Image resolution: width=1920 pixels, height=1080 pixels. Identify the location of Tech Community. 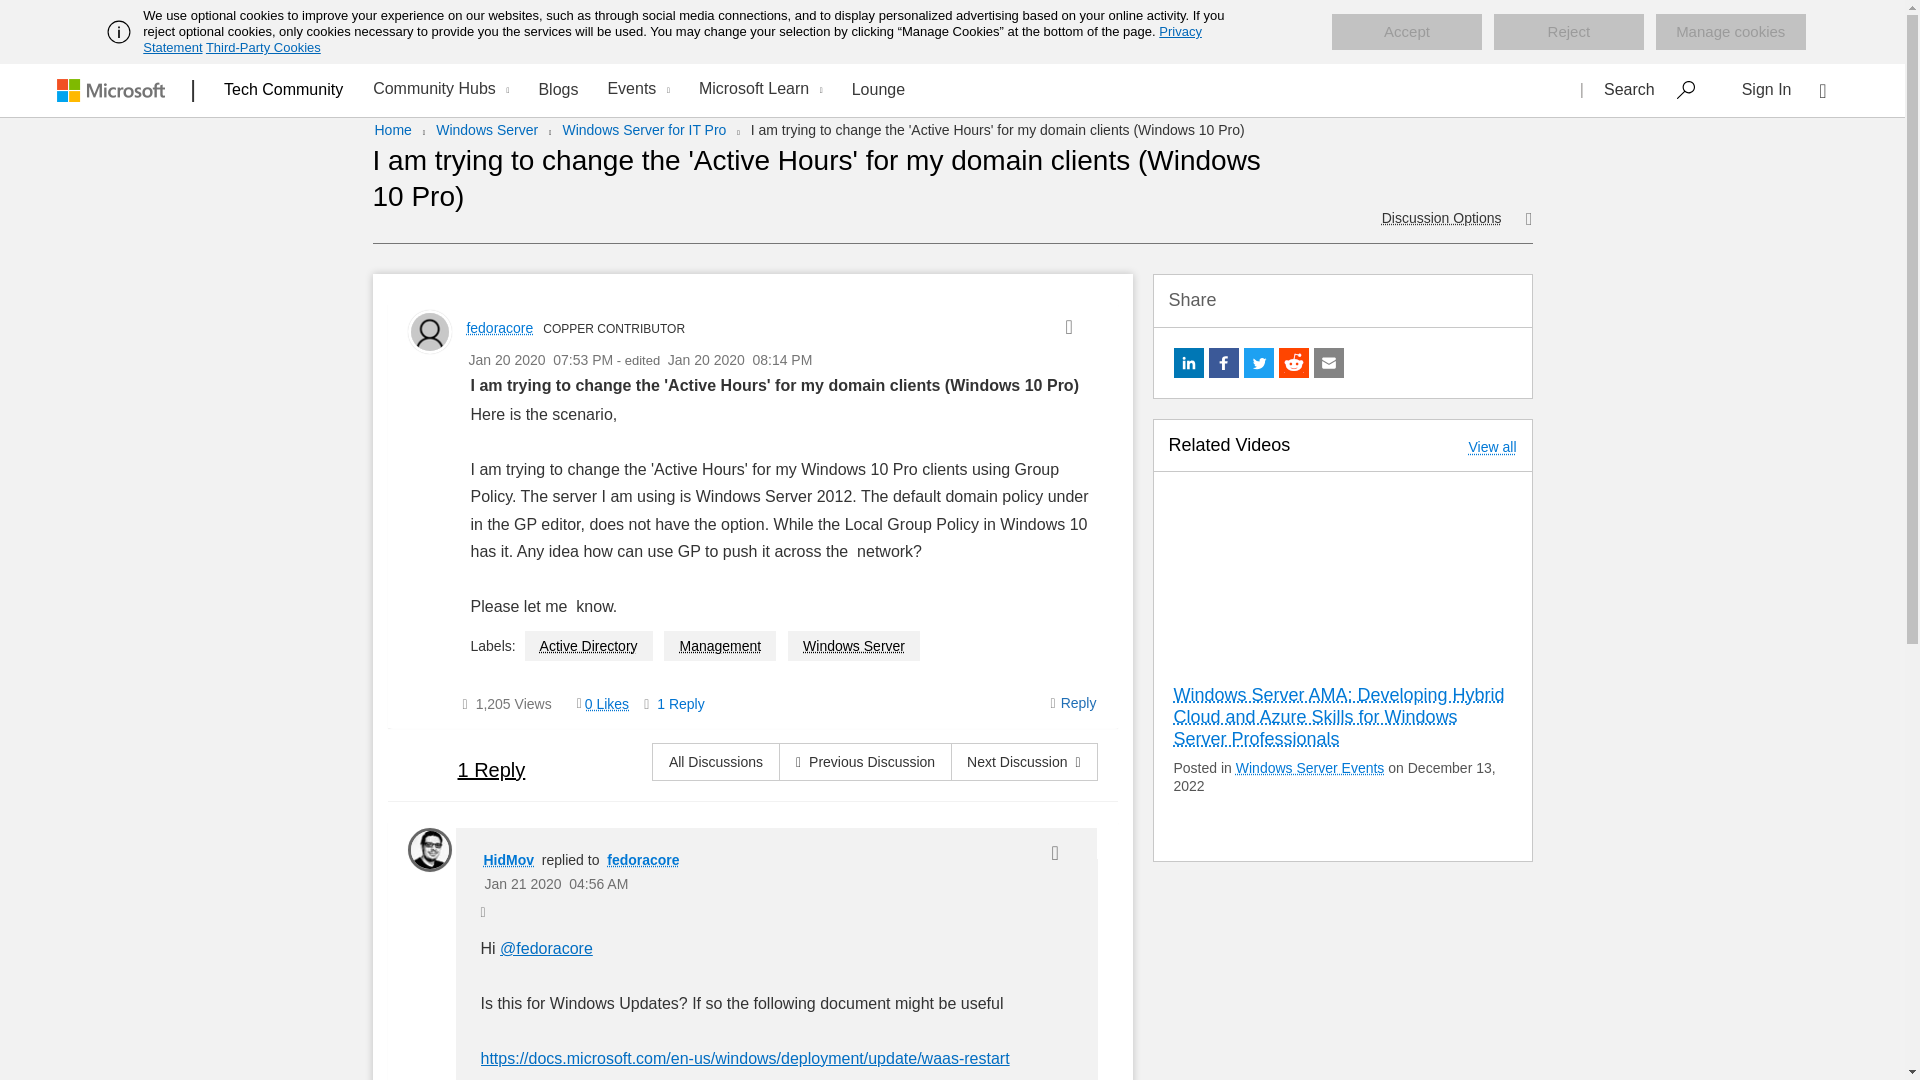
(284, 89).